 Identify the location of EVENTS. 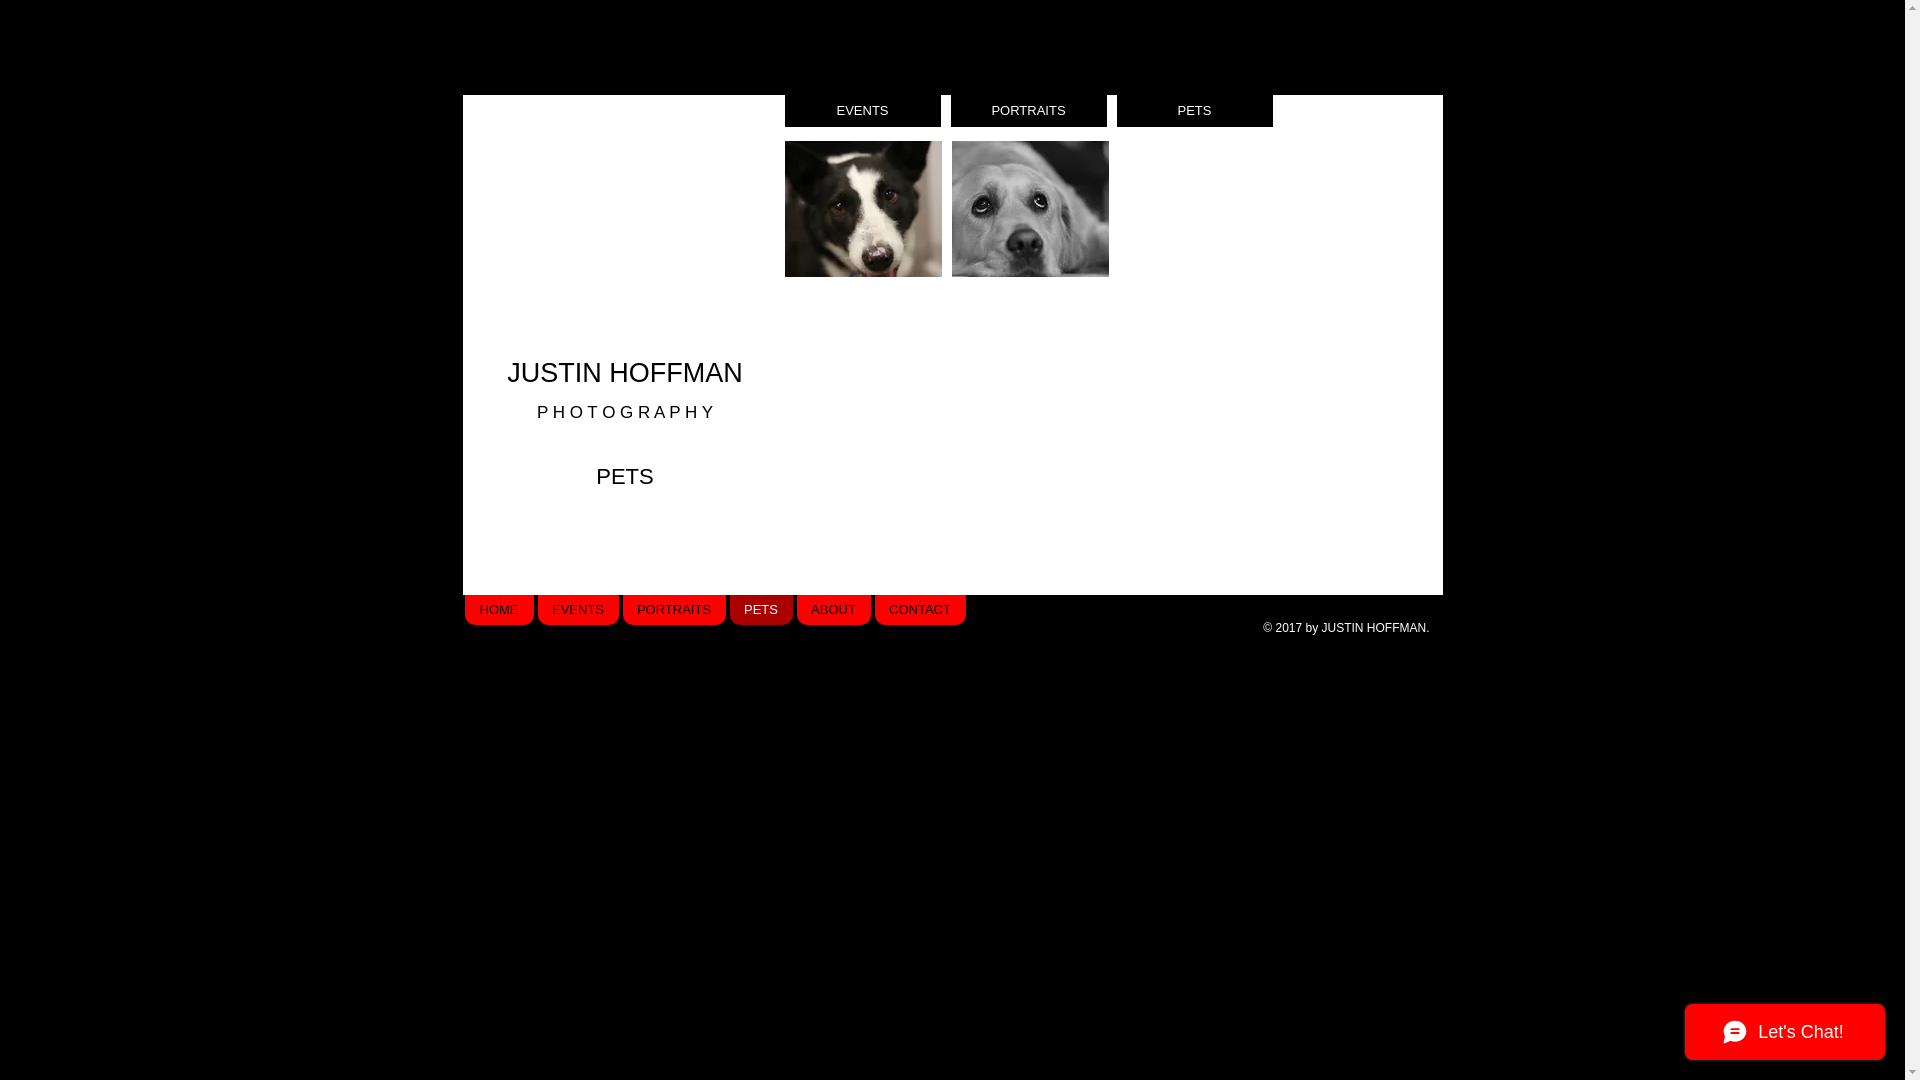
(578, 610).